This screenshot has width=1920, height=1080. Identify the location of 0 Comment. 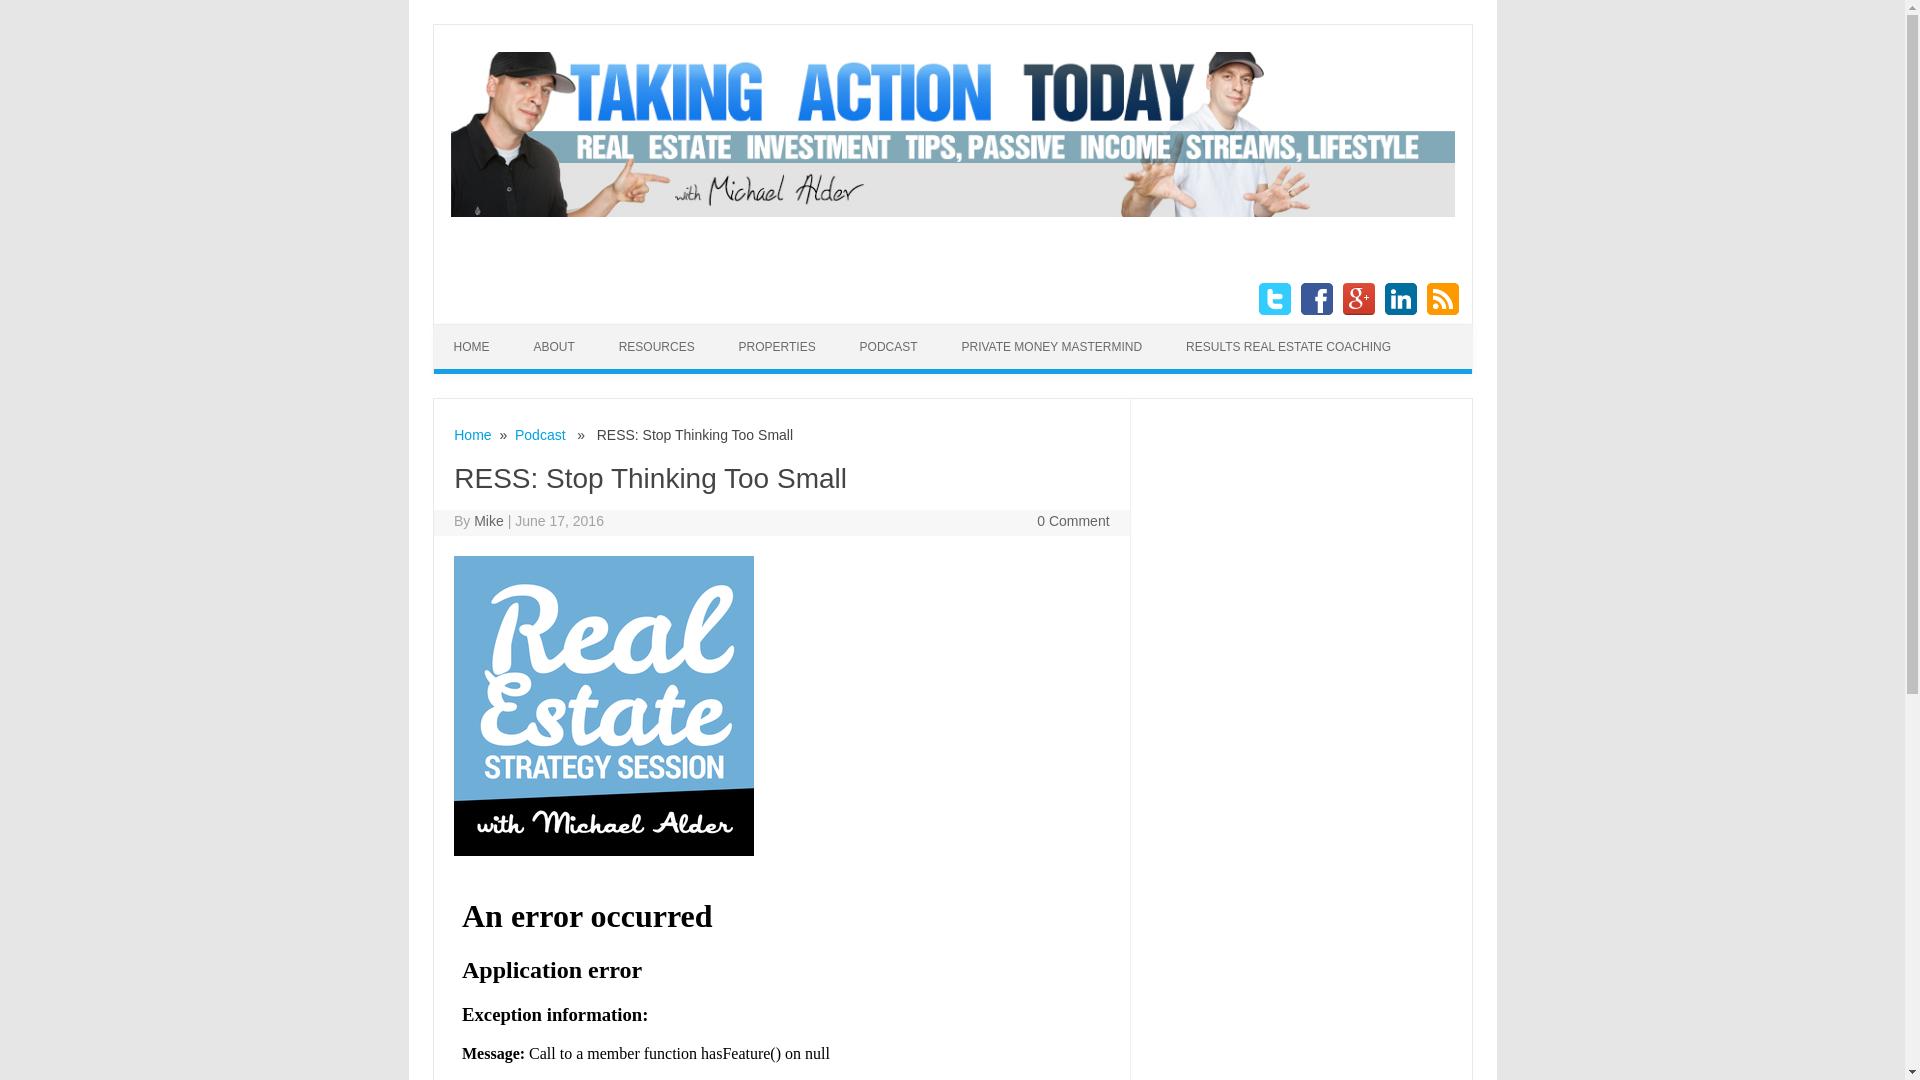
(1072, 521).